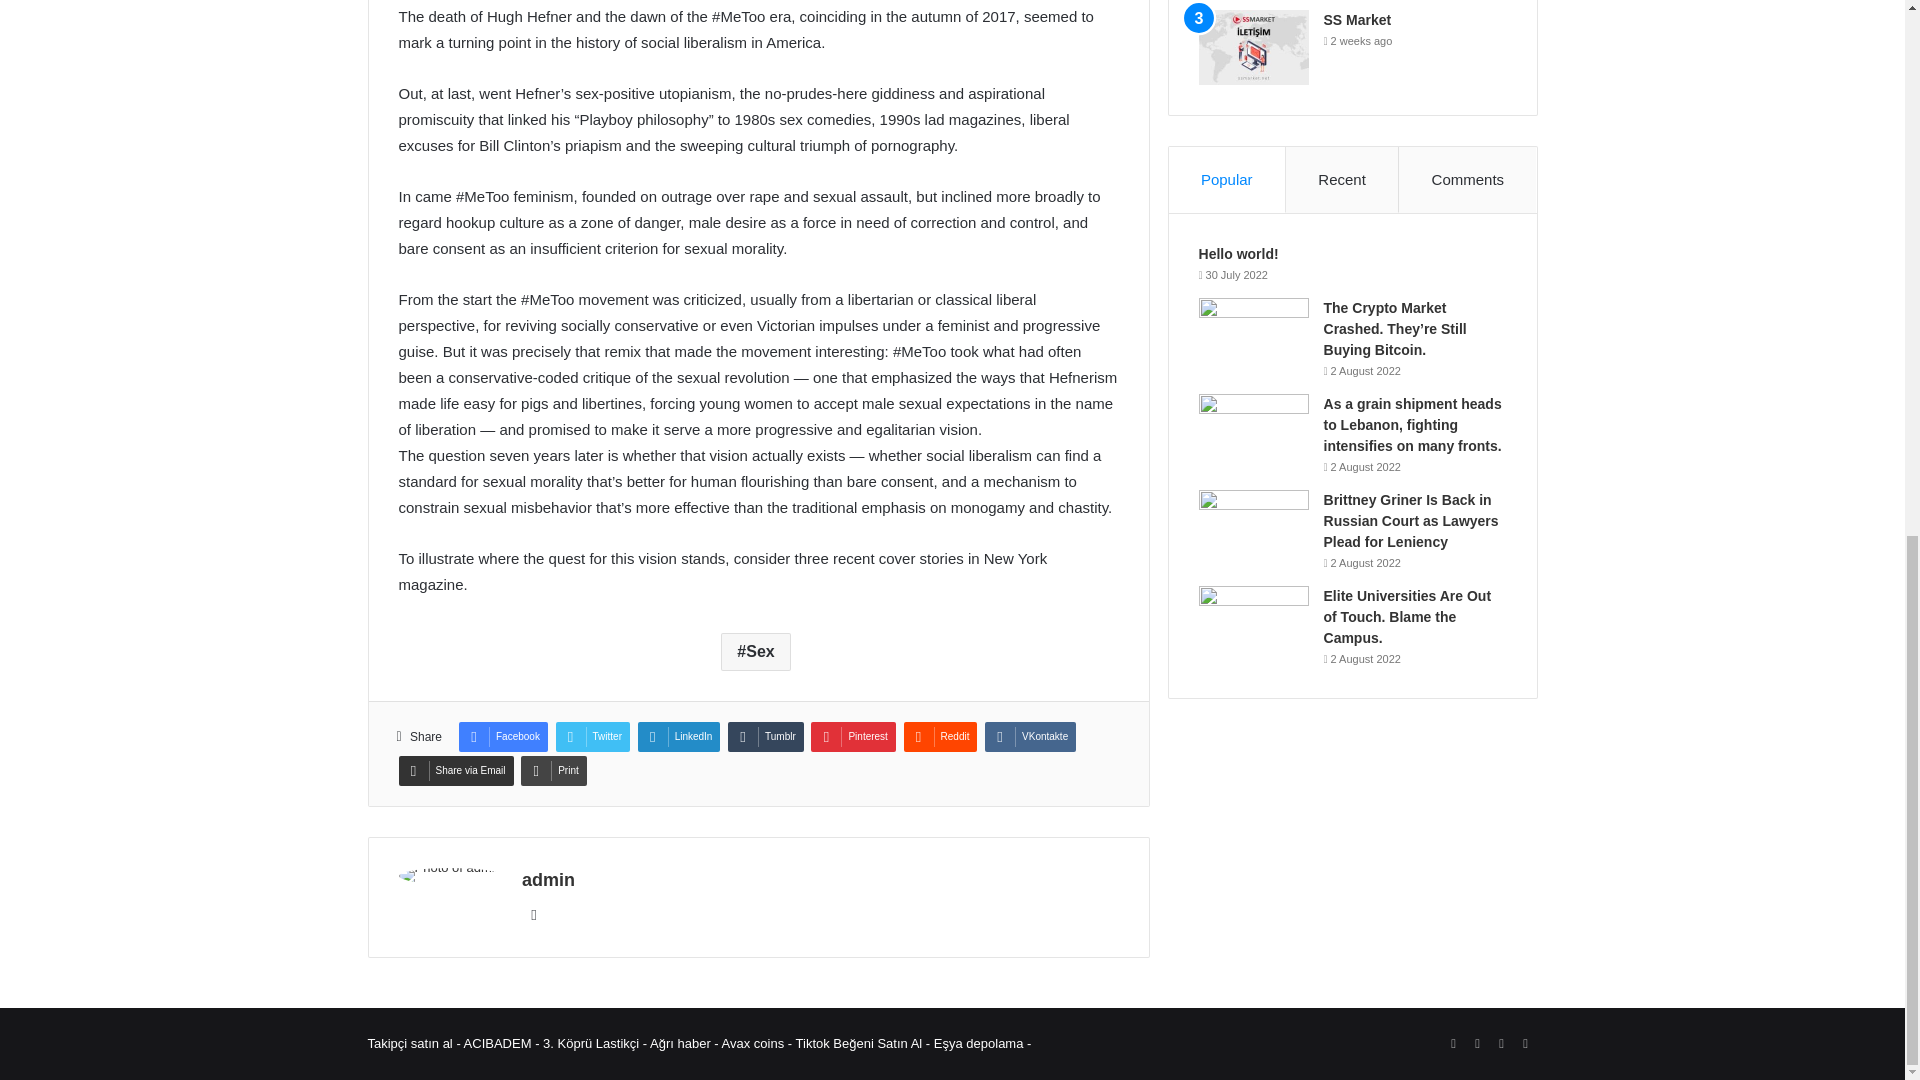 The width and height of the screenshot is (1920, 1080). What do you see at coordinates (679, 736) in the screenshot?
I see `LinkedIn` at bounding box center [679, 736].